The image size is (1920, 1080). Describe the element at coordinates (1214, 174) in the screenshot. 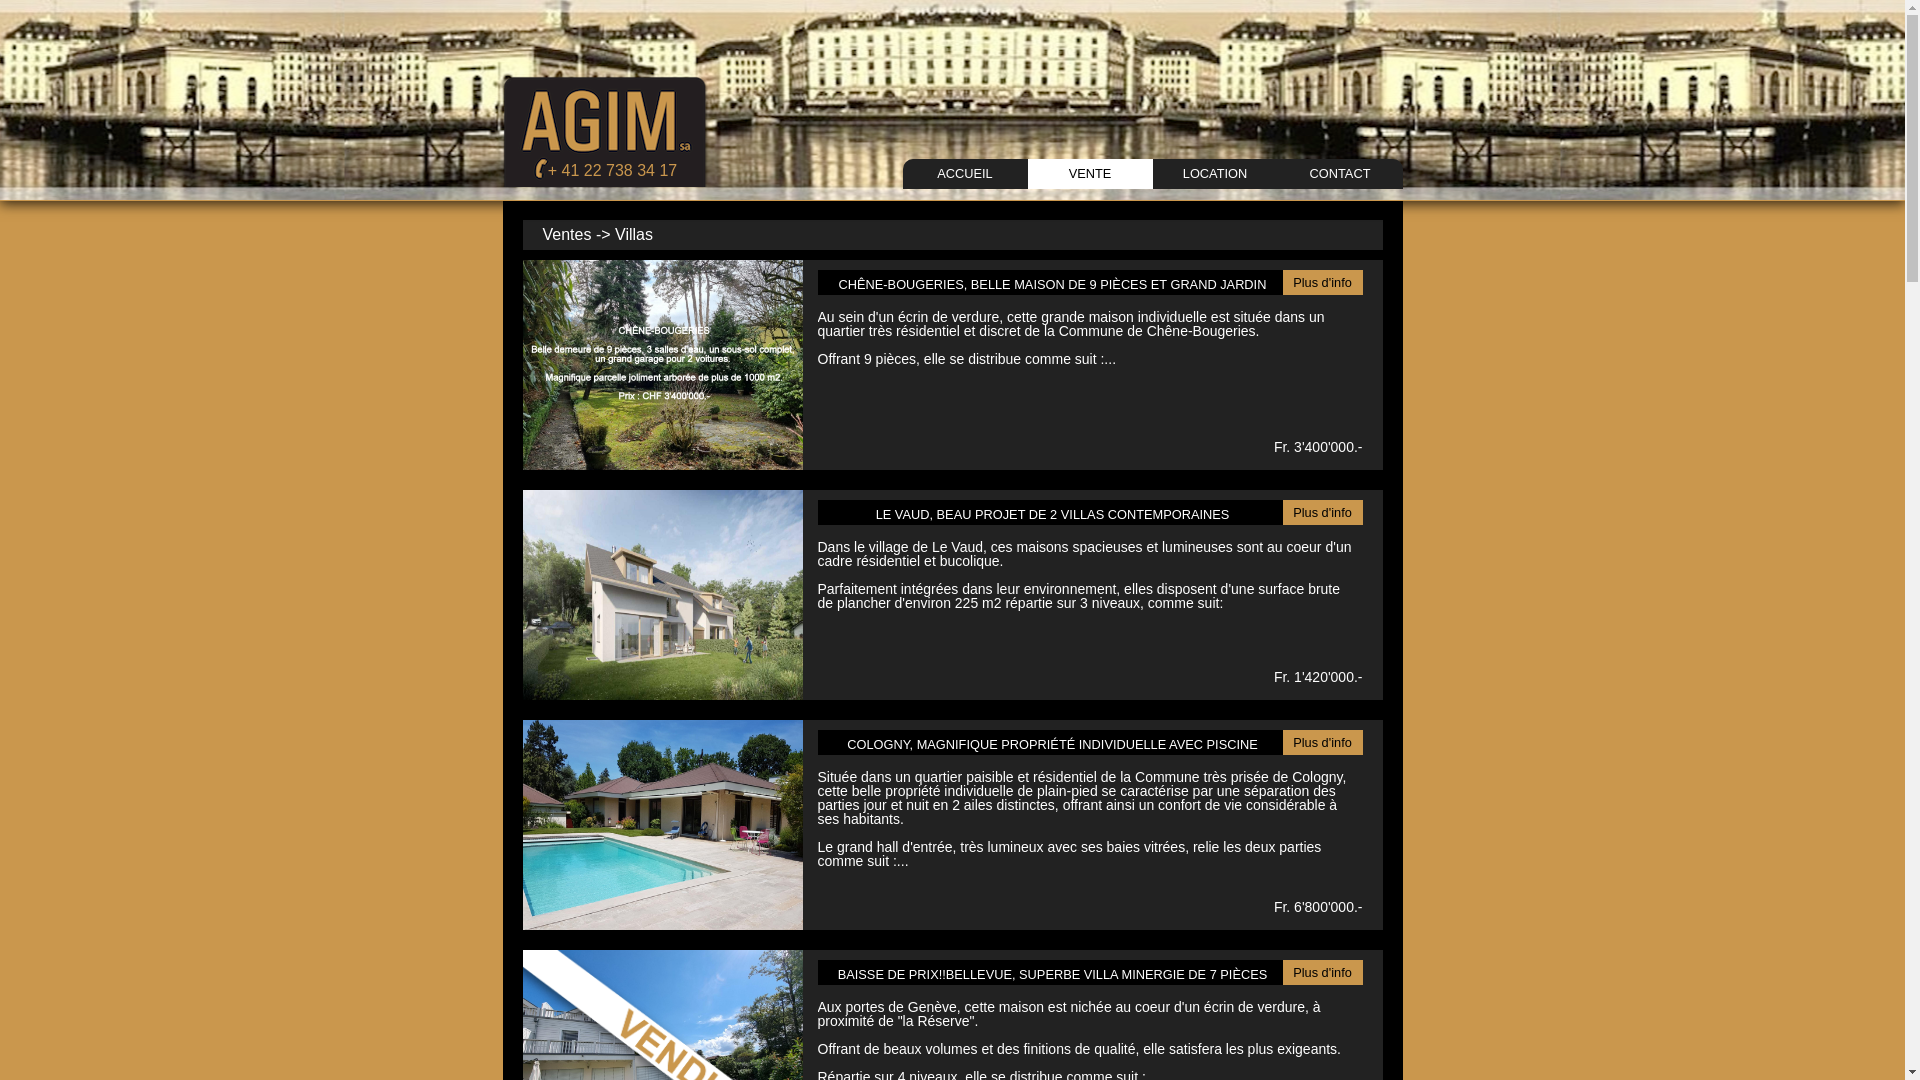

I see `LOCATION` at that location.